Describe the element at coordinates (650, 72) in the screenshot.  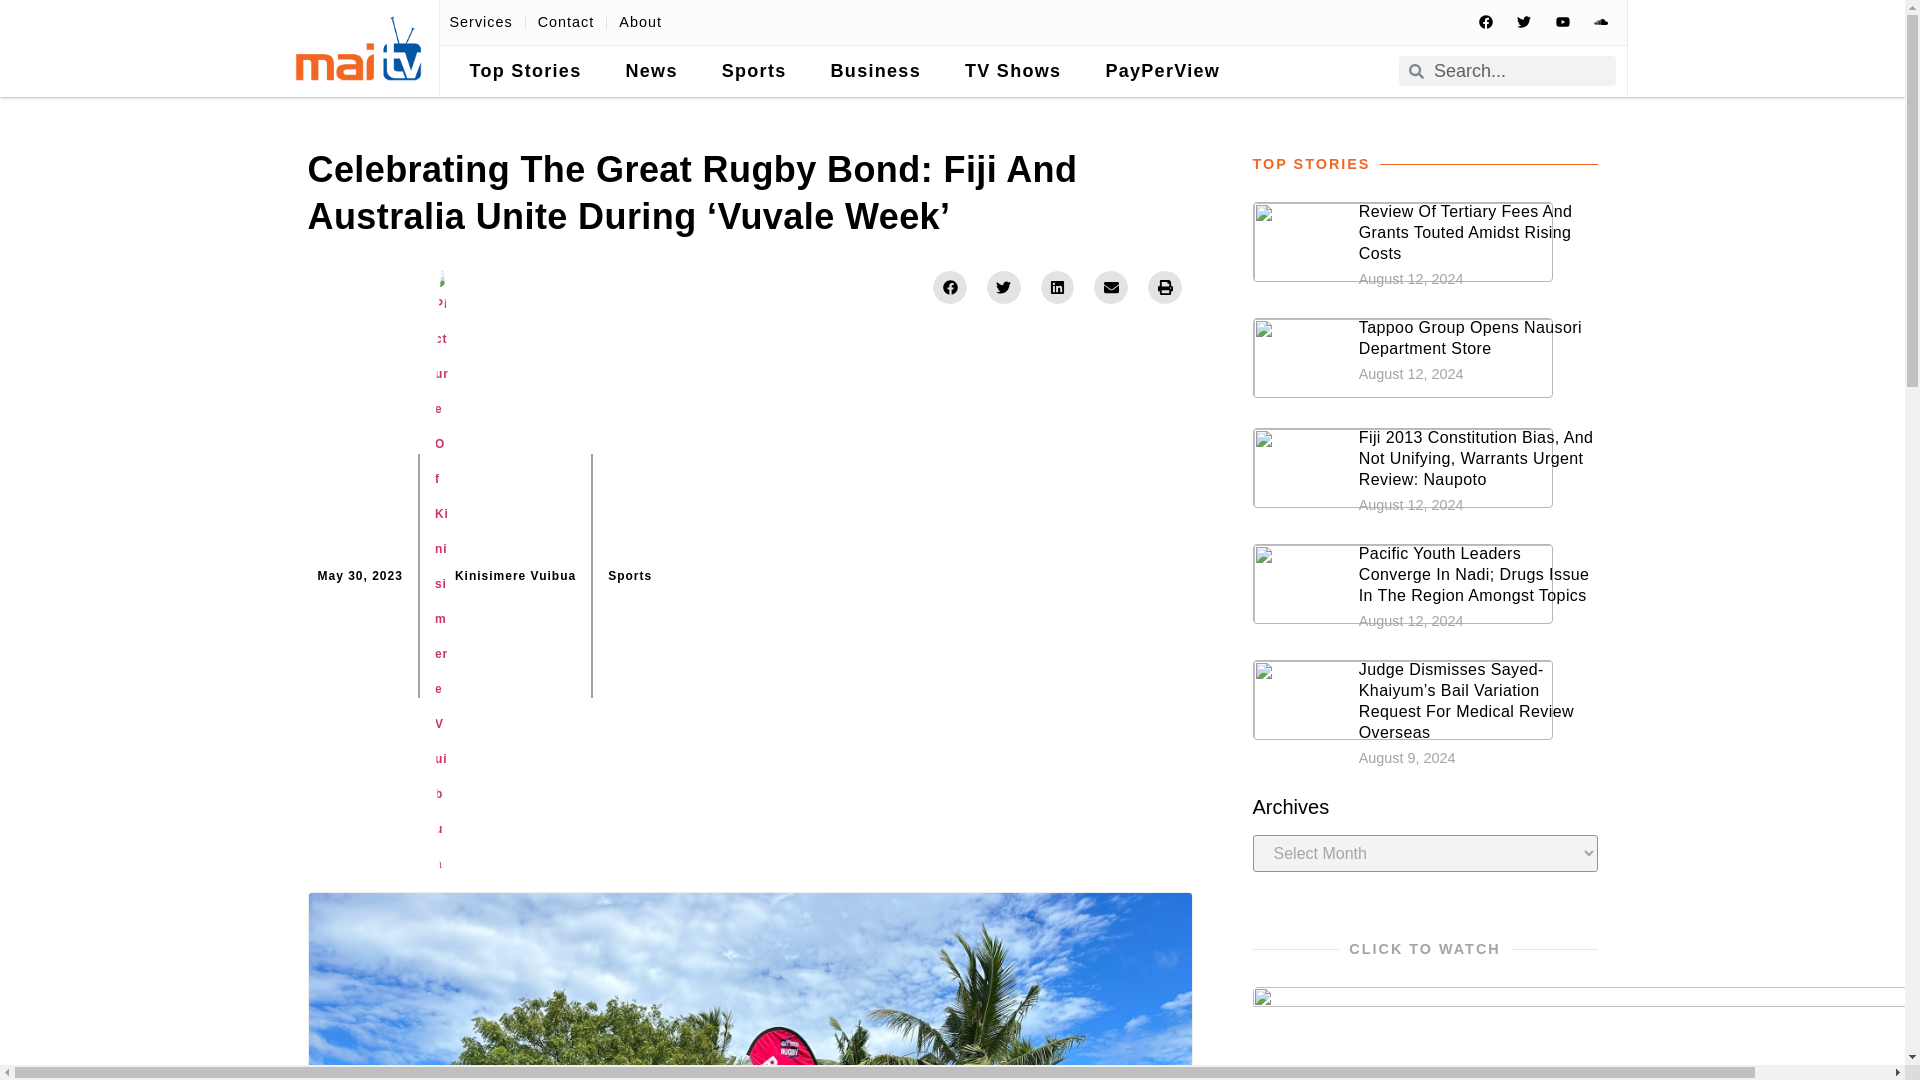
I see `News` at that location.